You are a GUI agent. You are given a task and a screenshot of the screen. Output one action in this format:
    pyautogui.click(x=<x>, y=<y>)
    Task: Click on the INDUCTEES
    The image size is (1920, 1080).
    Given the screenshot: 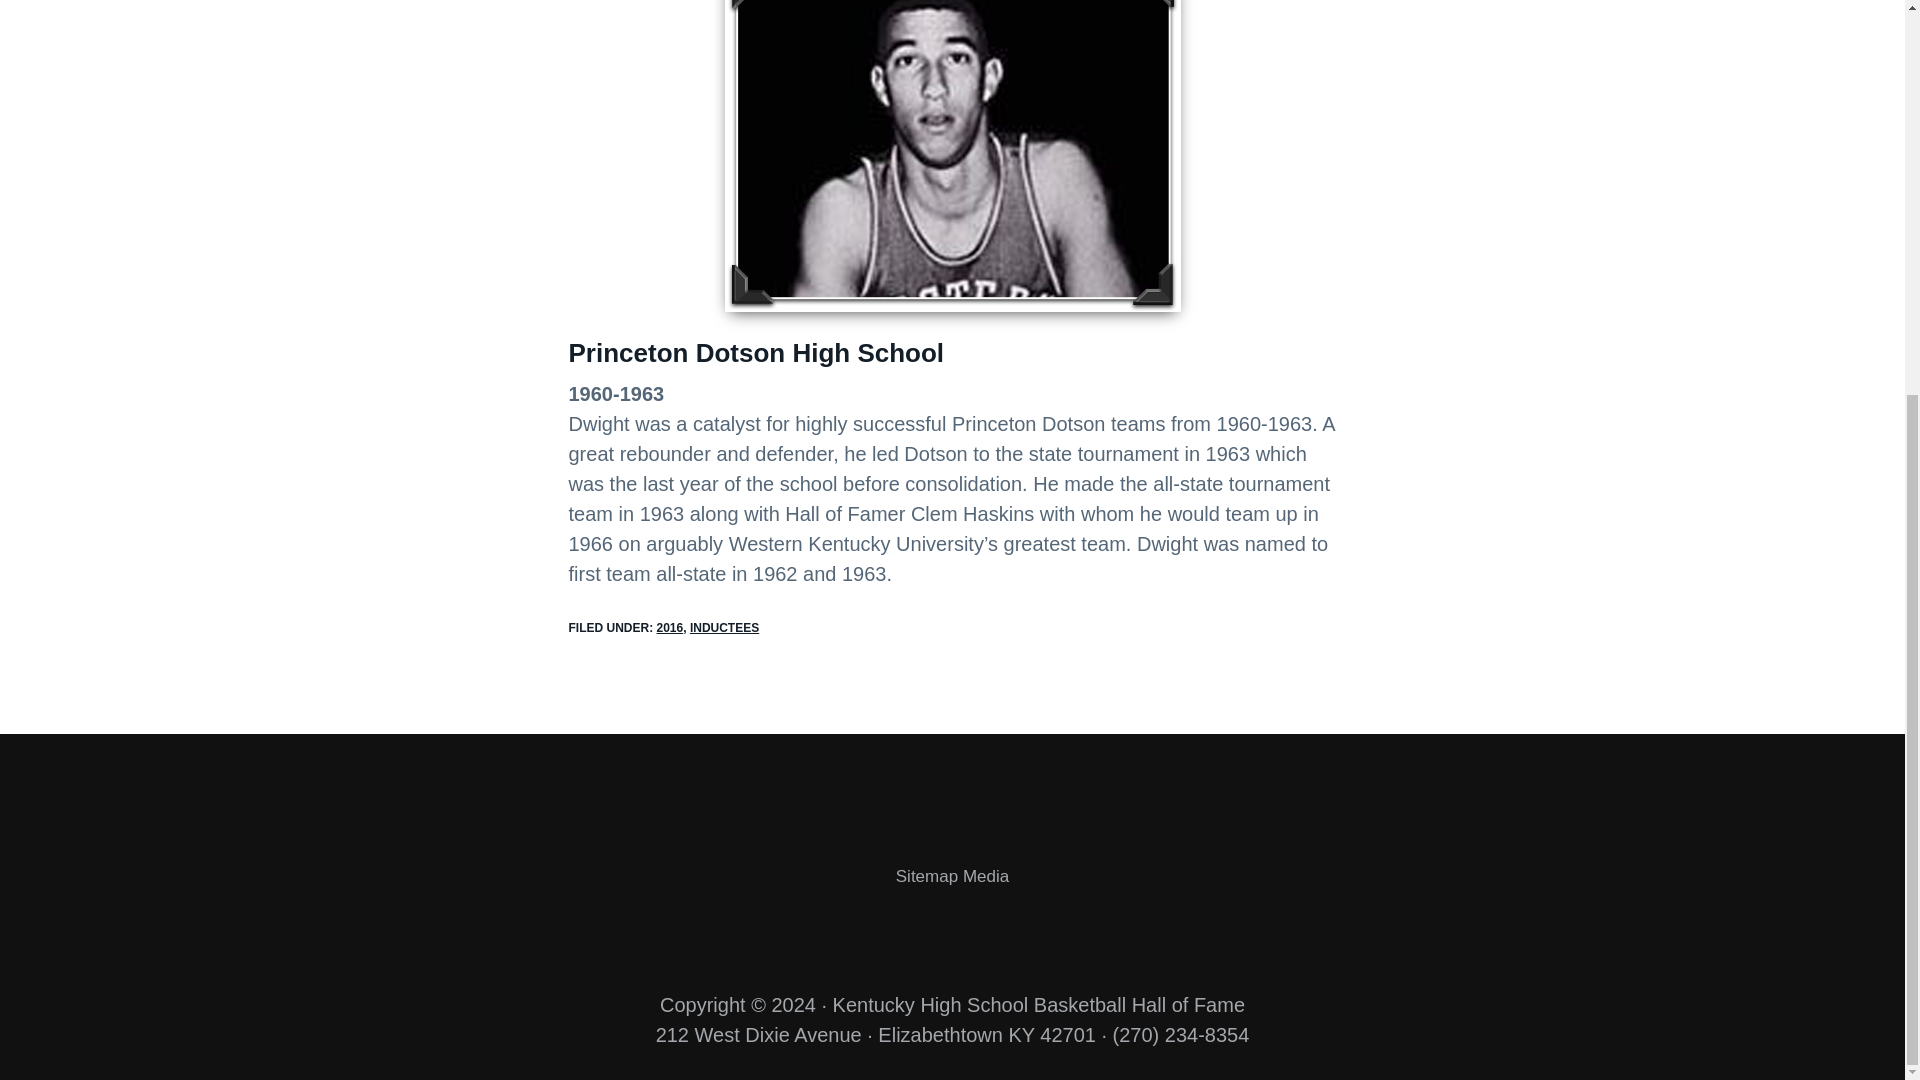 What is the action you would take?
    pyautogui.click(x=724, y=628)
    